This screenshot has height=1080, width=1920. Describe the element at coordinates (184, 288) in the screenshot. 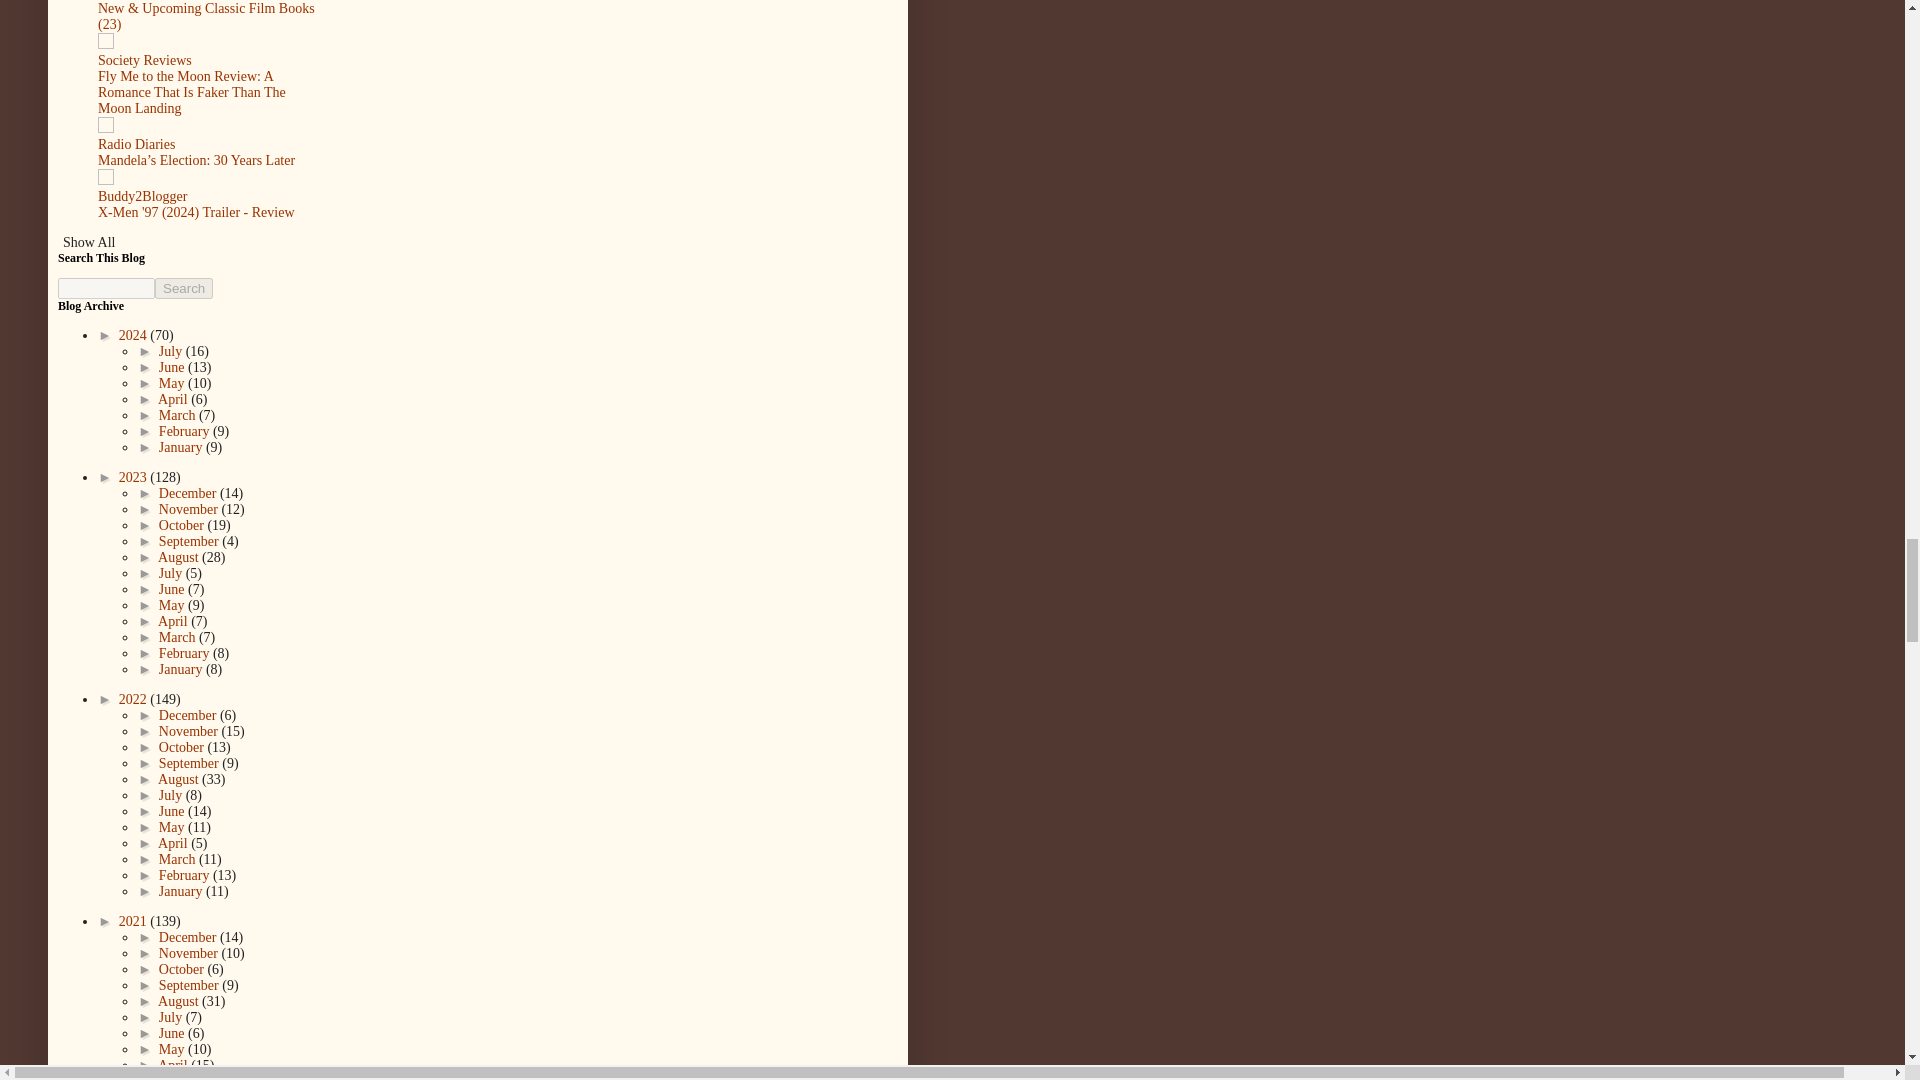

I see `search` at that location.